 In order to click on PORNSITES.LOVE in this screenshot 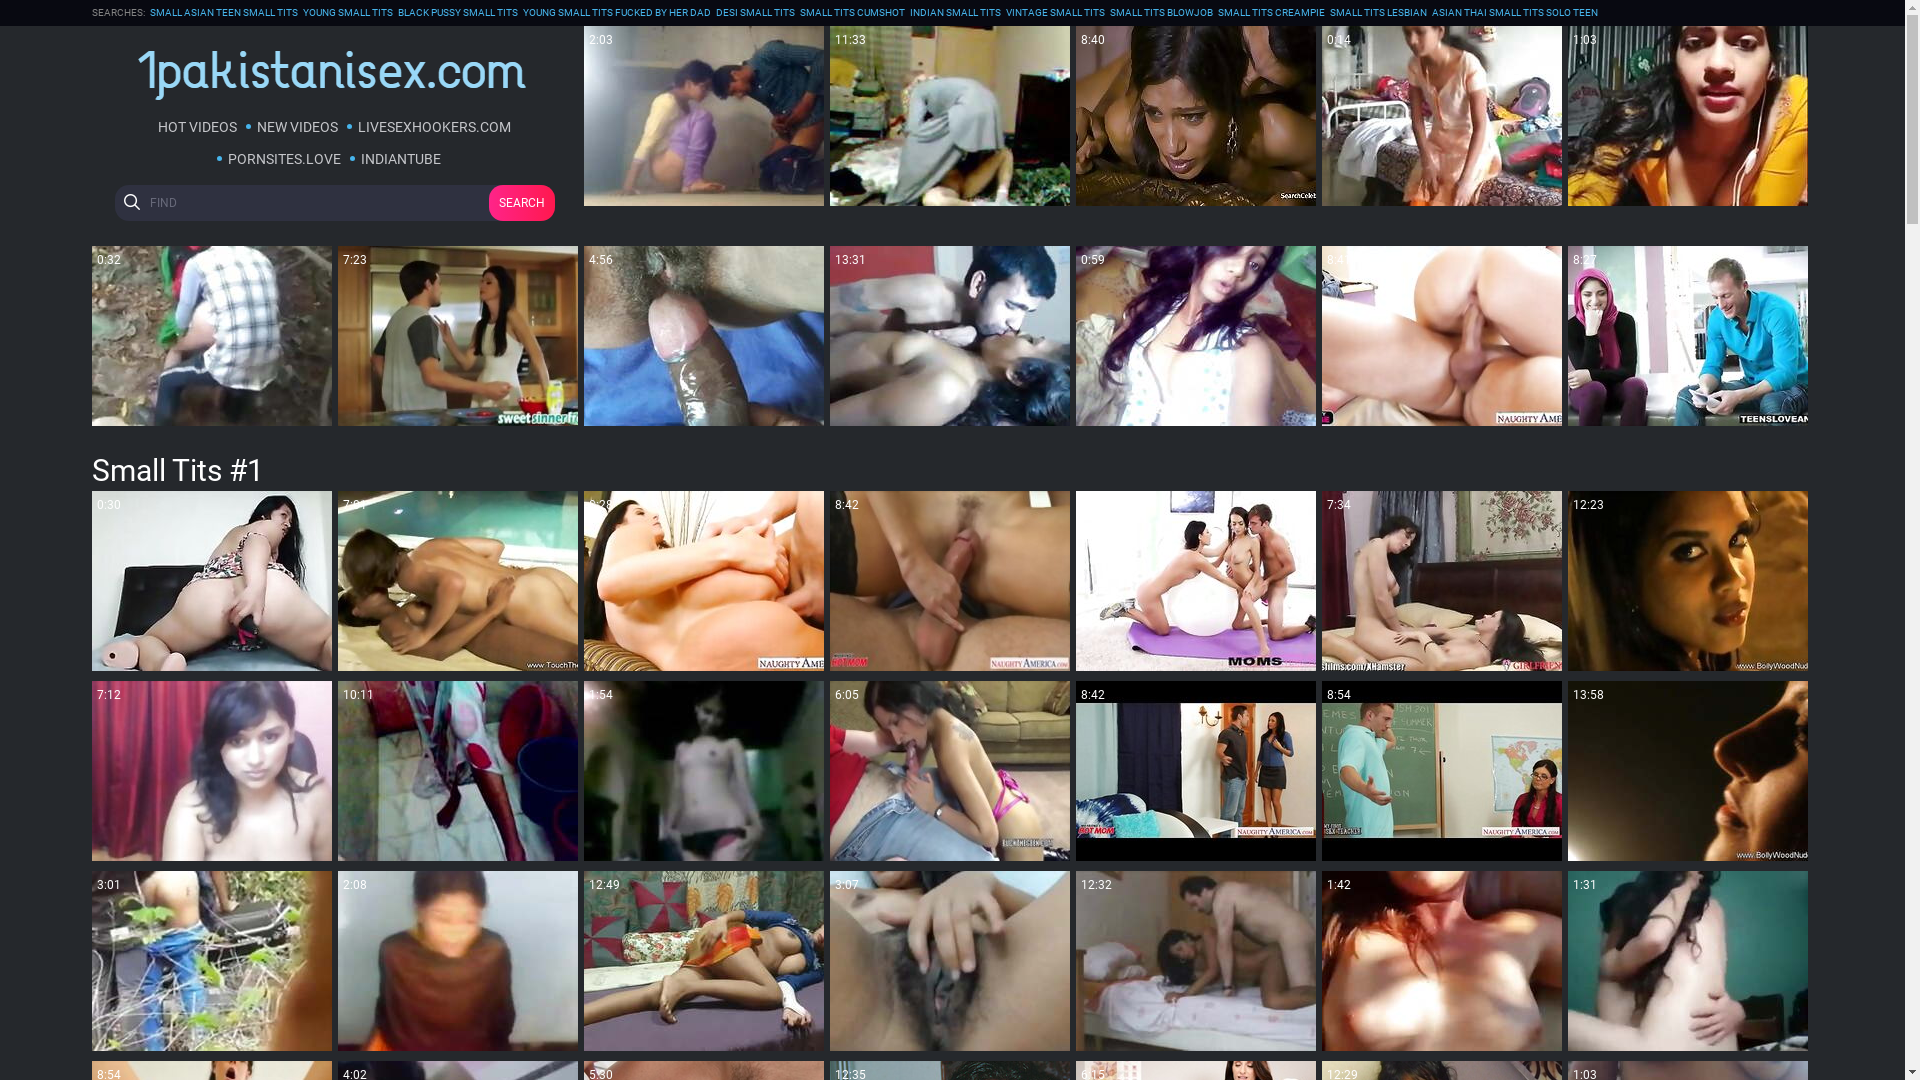, I will do `click(284, 159)`.